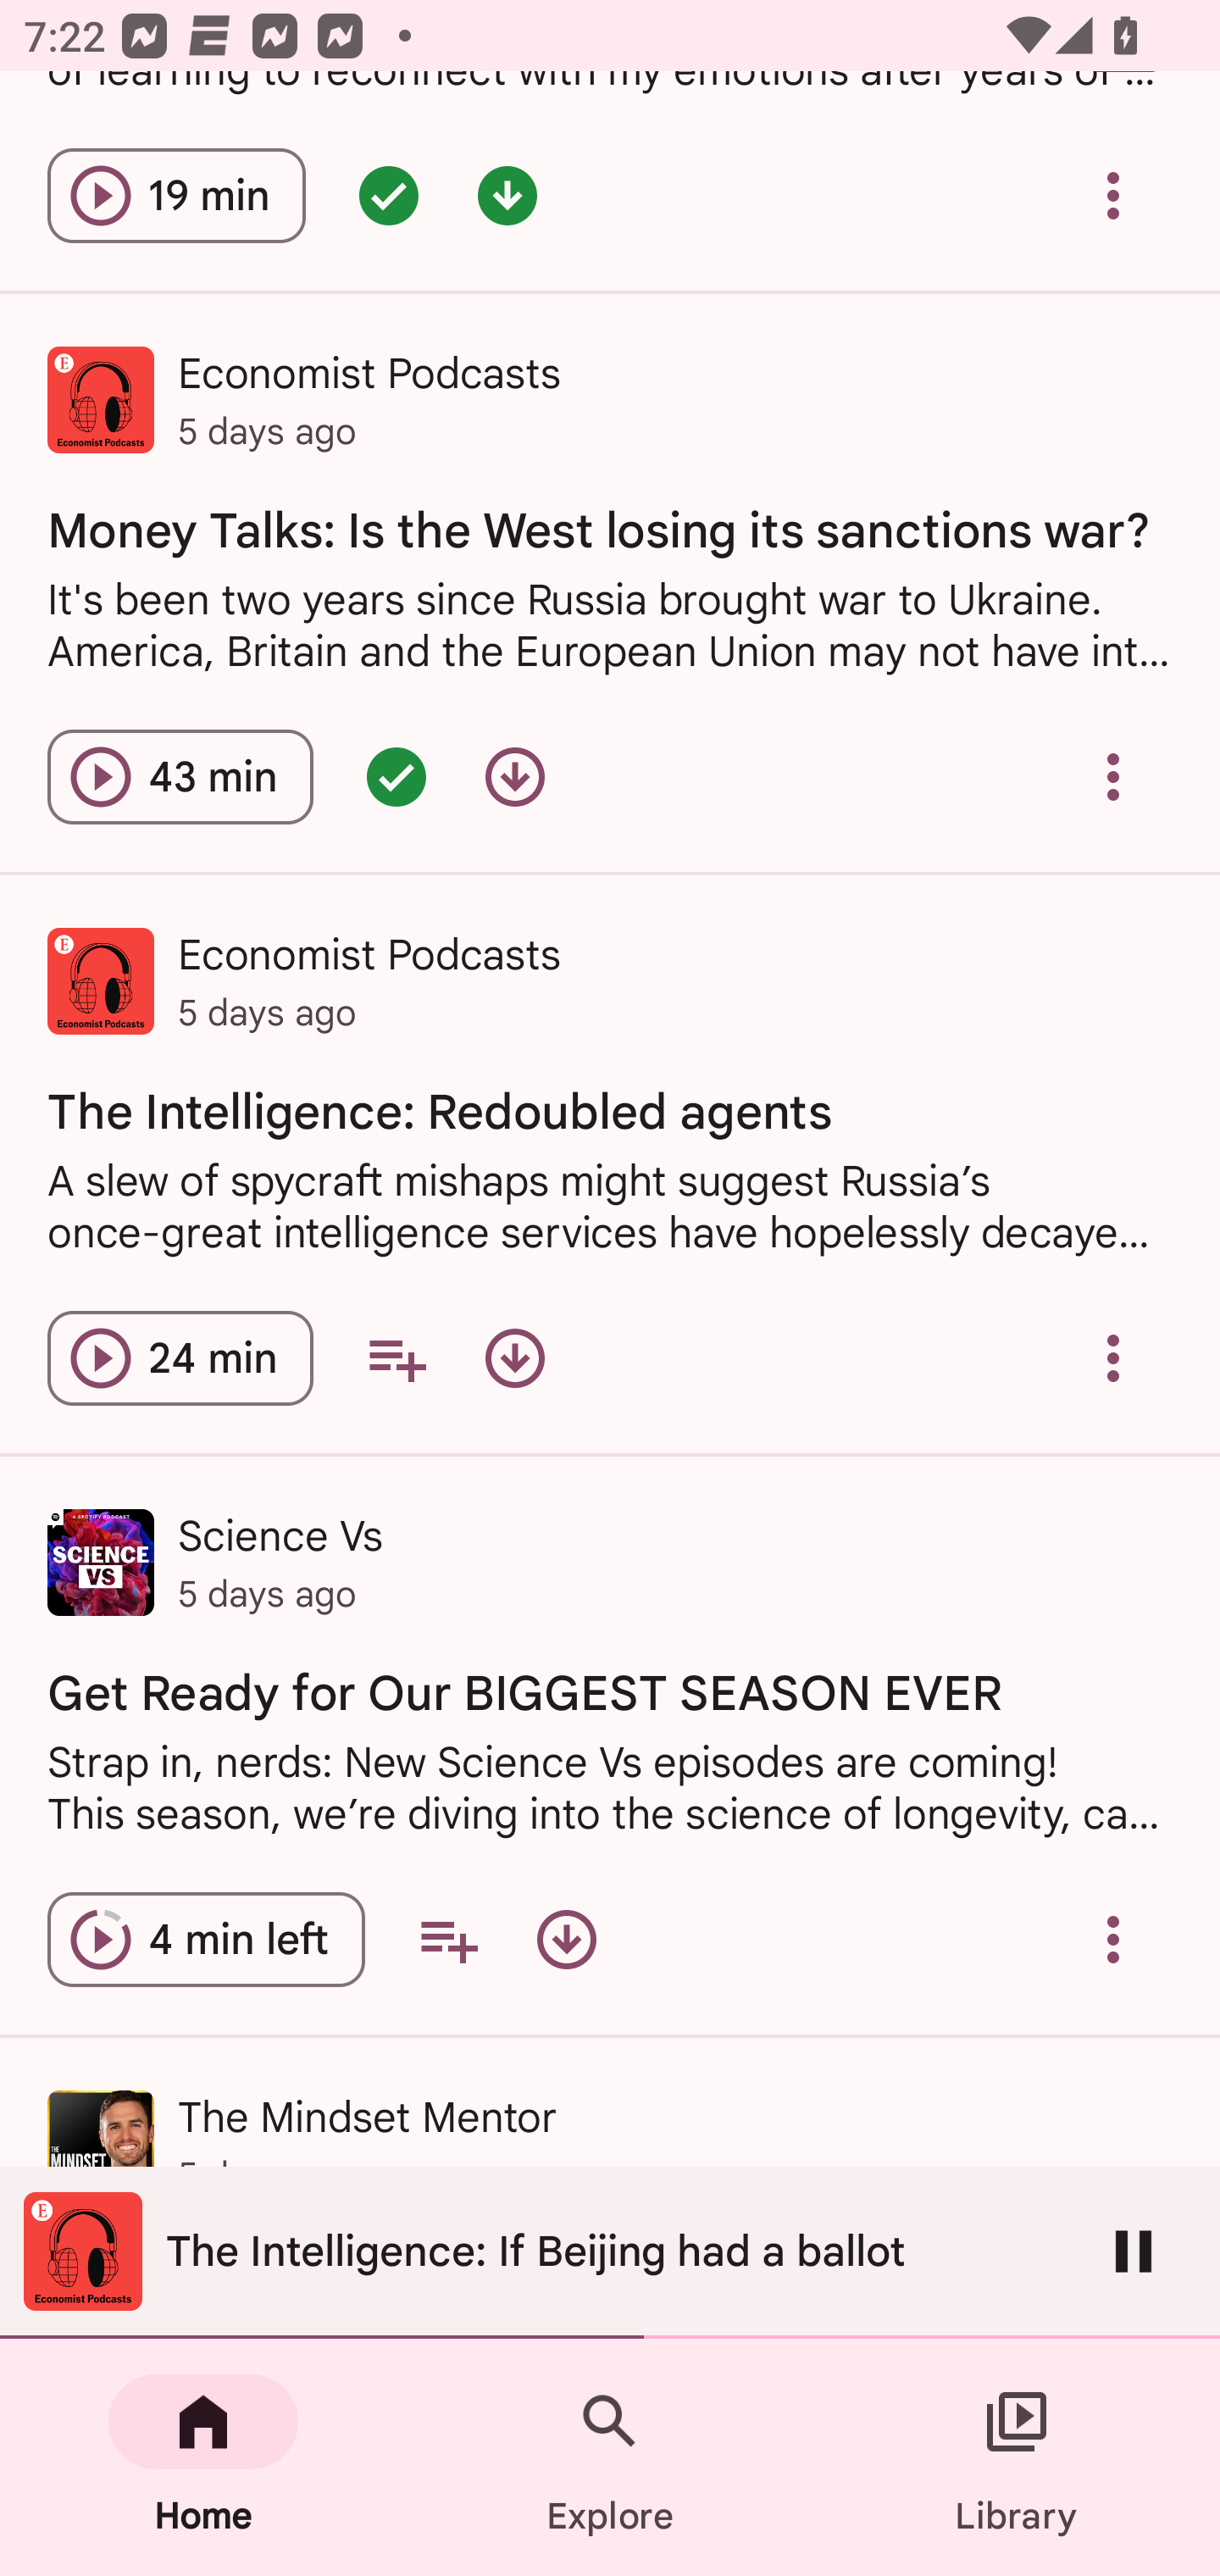 The height and width of the screenshot is (2576, 1220). What do you see at coordinates (1113, 195) in the screenshot?
I see `Overflow menu` at bounding box center [1113, 195].